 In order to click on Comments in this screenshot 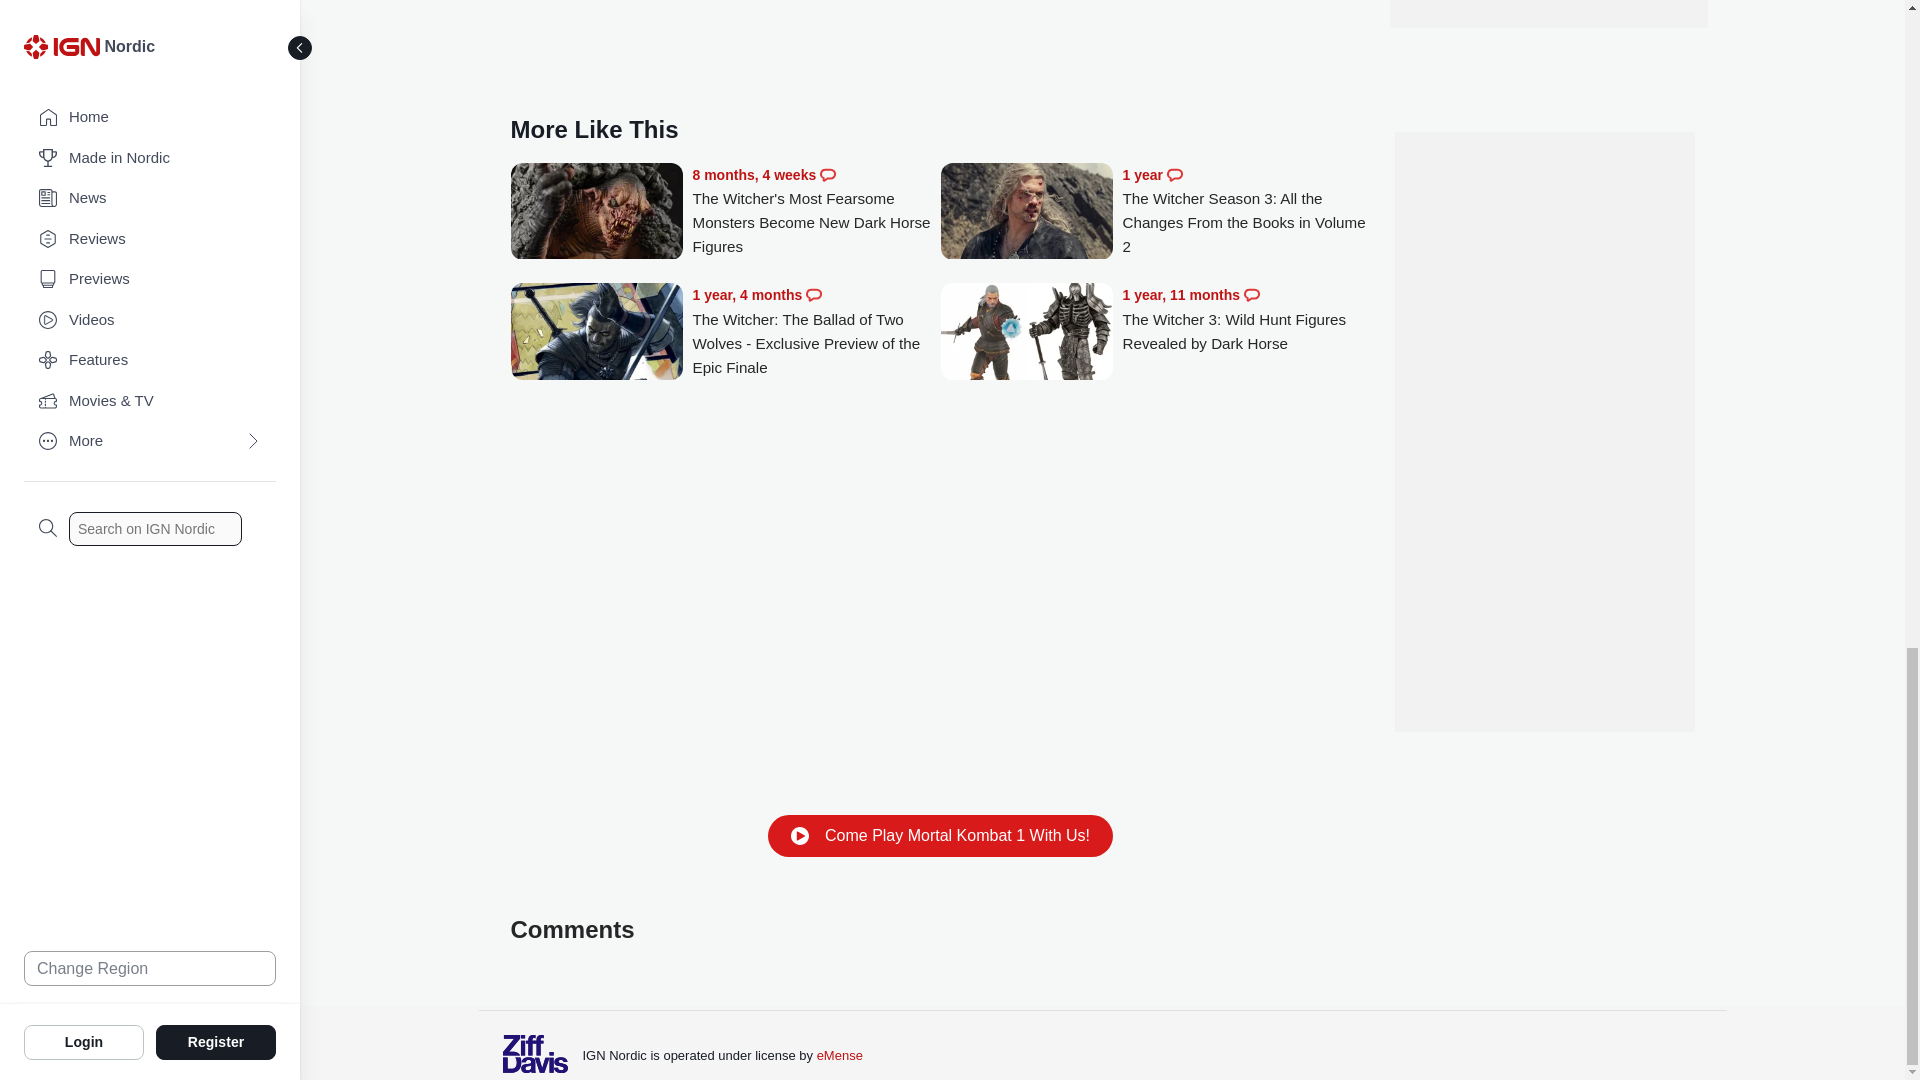, I will do `click(814, 295)`.